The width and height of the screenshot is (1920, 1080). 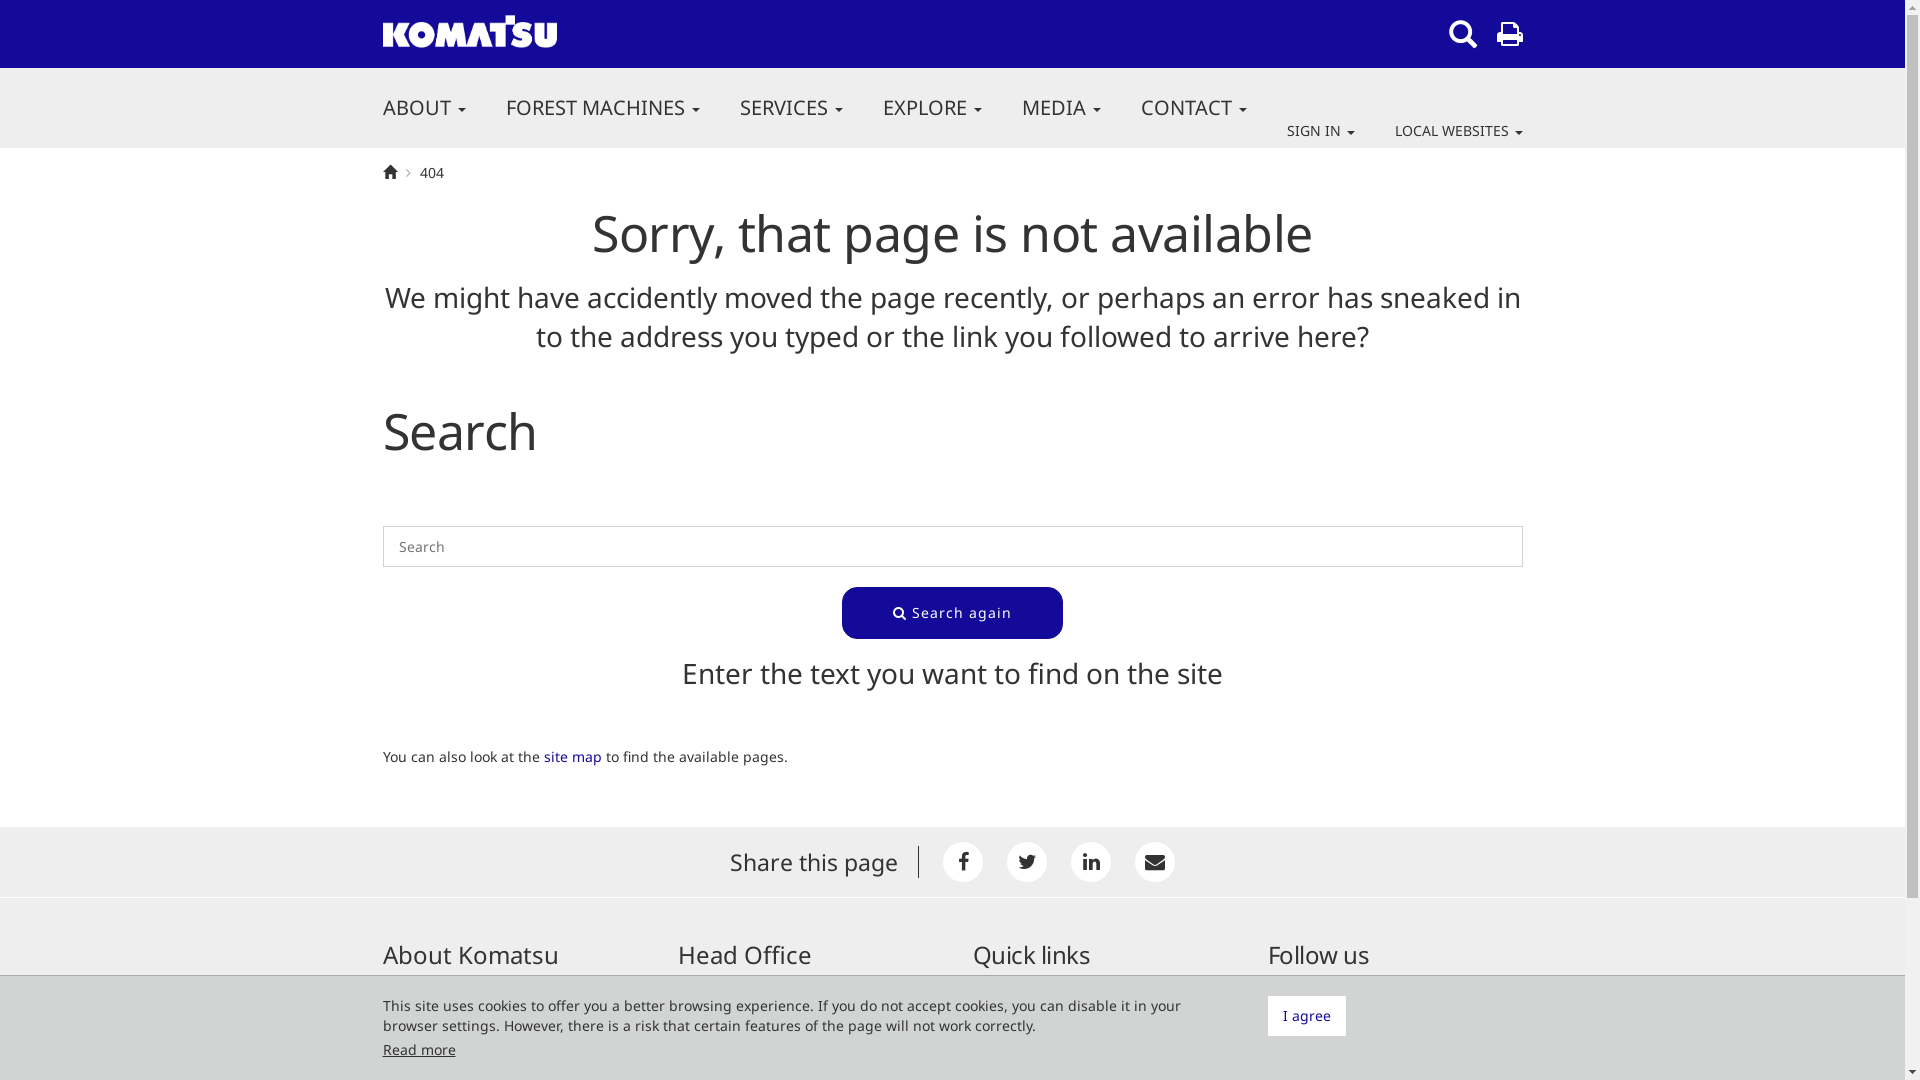 I want to click on I agree, so click(x=1307, y=1016).